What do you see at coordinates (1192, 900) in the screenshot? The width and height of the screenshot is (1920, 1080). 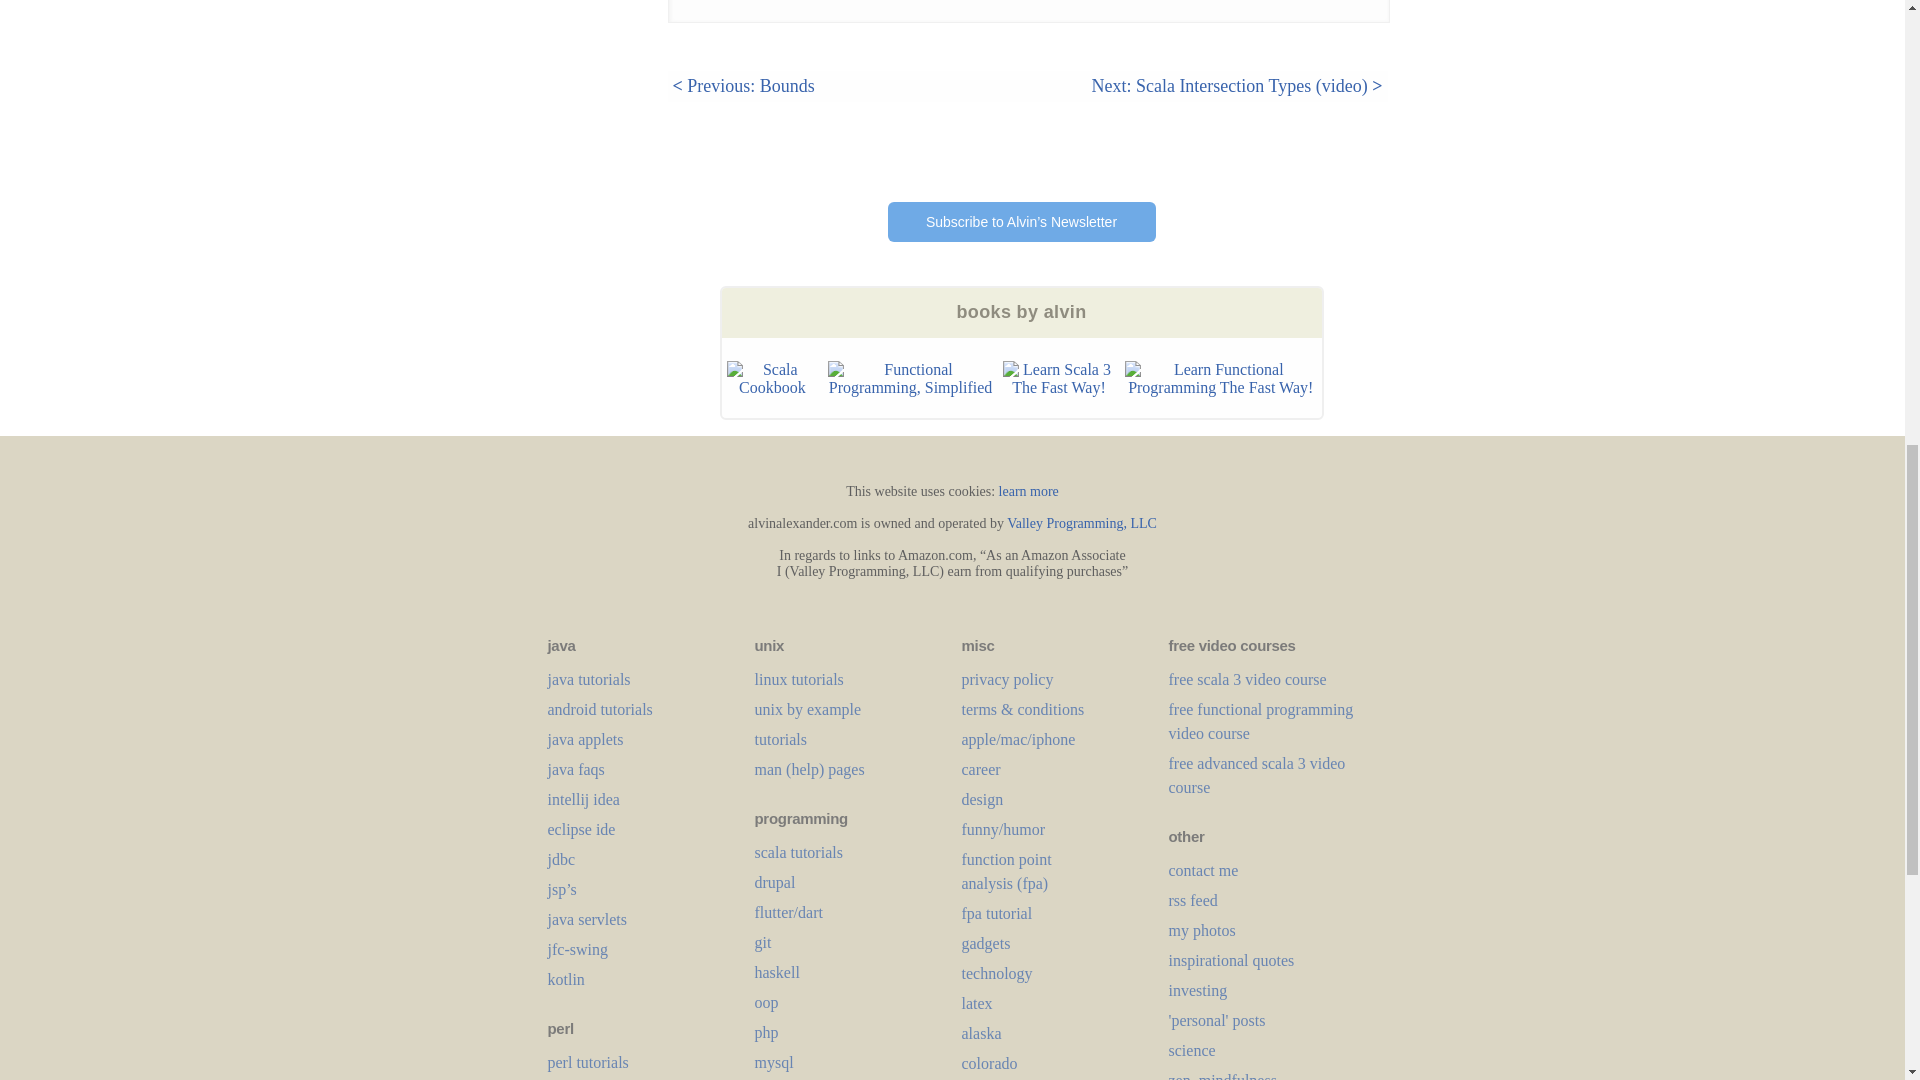 I see `rss feed` at bounding box center [1192, 900].